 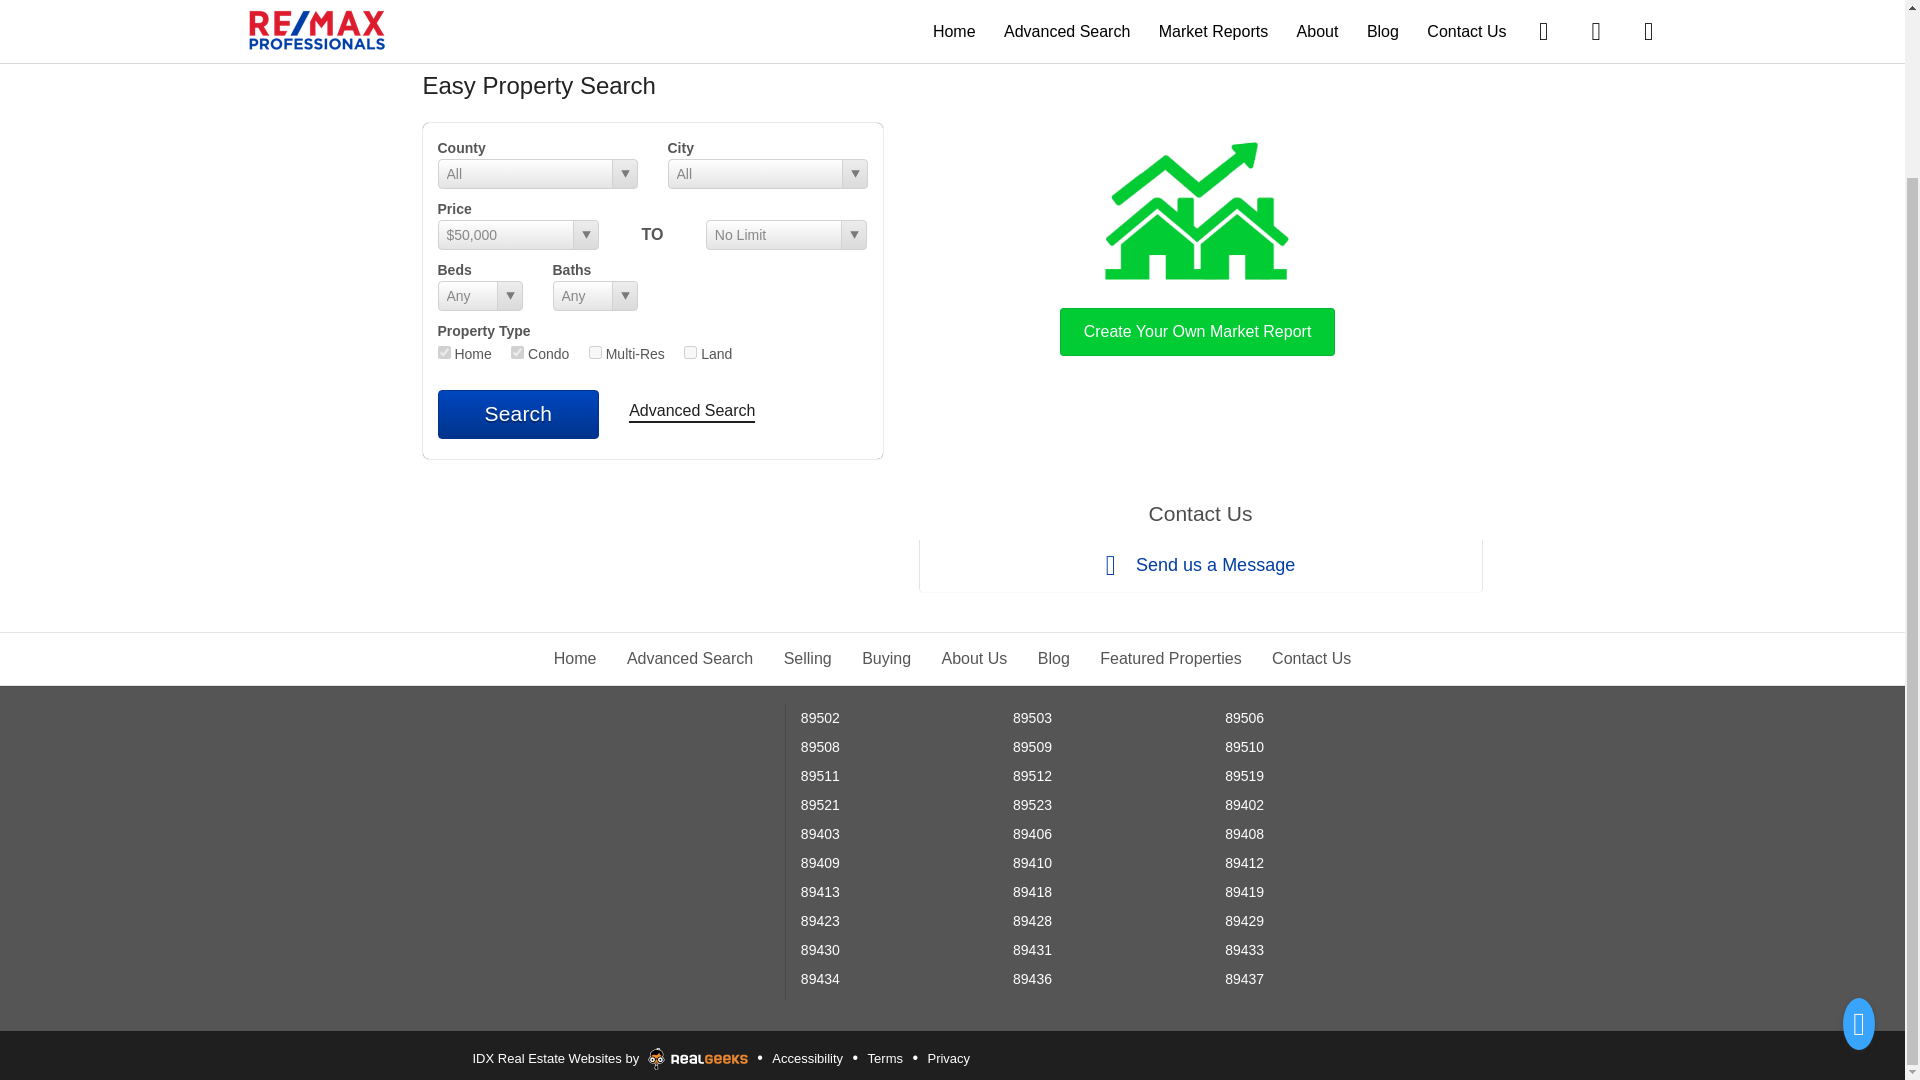 What do you see at coordinates (820, 717) in the screenshot?
I see `89502` at bounding box center [820, 717].